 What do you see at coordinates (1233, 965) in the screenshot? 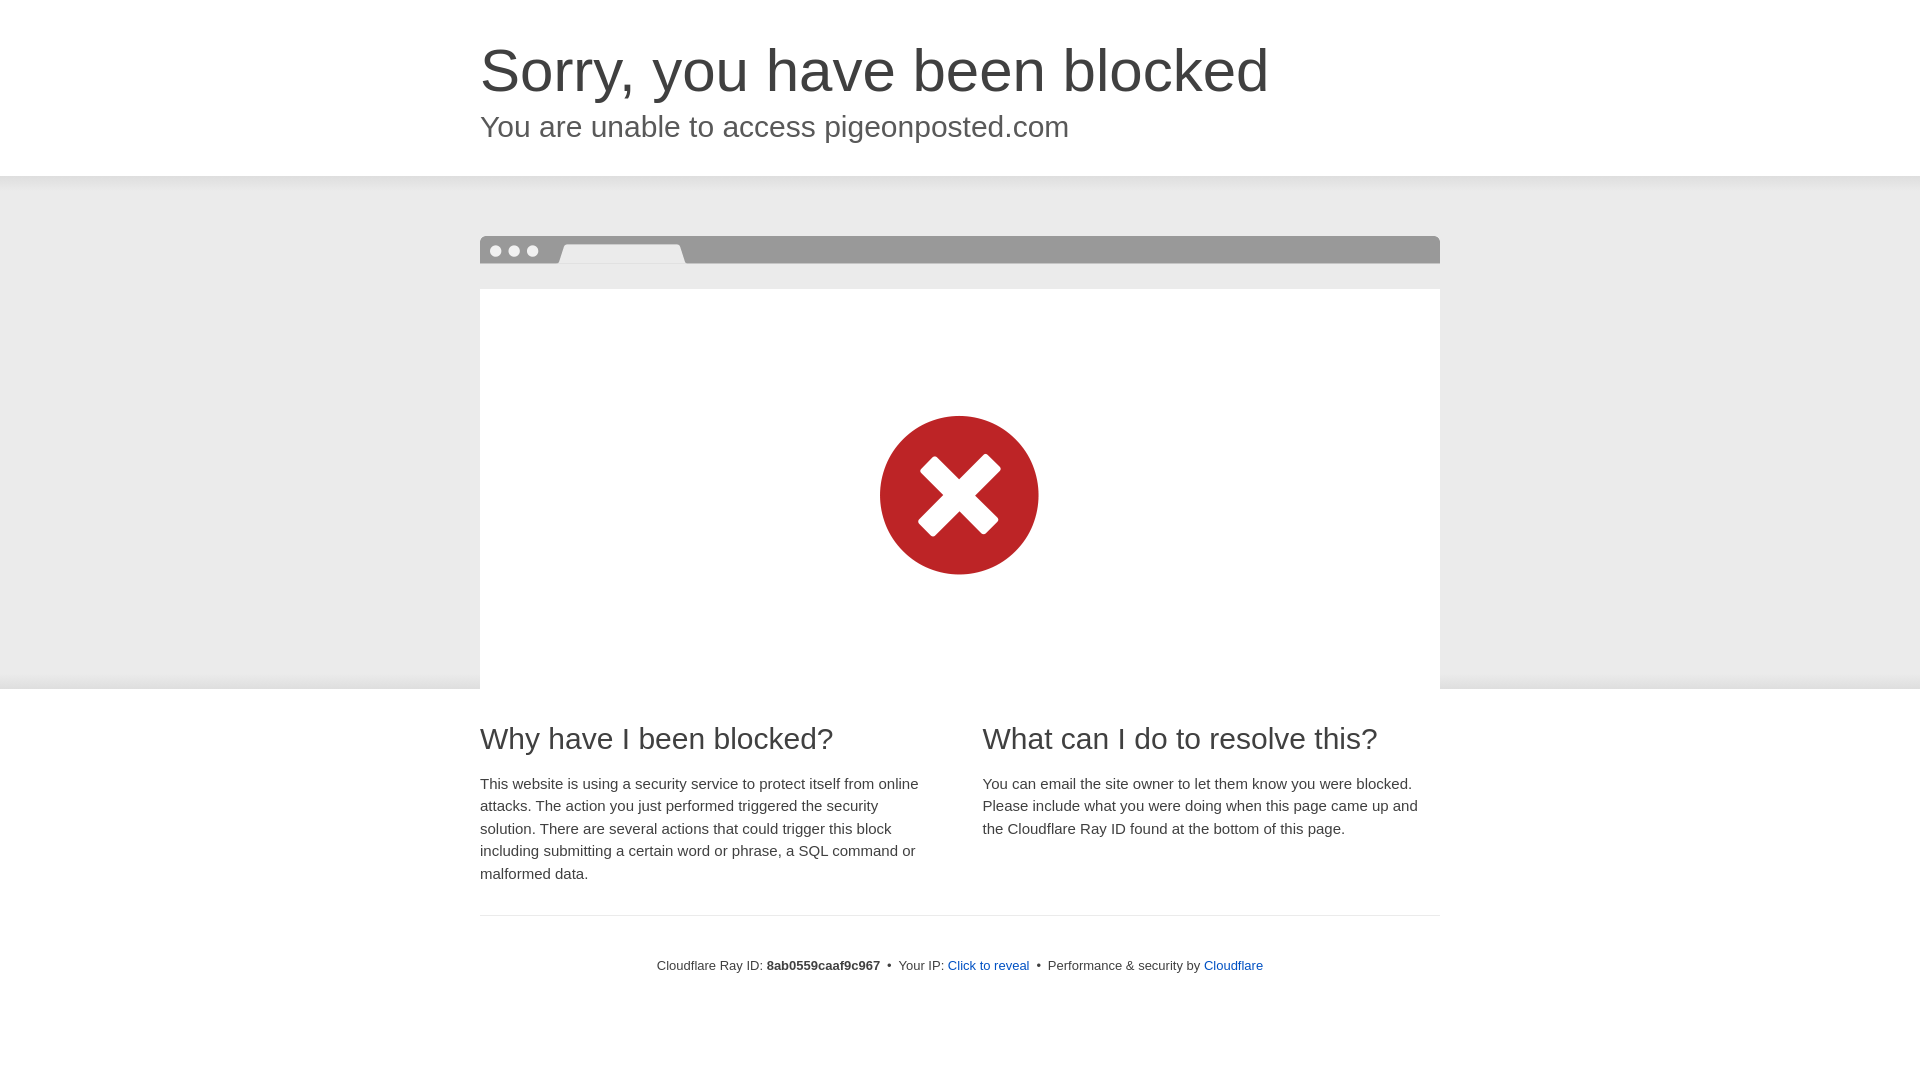
I see `Cloudflare` at bounding box center [1233, 965].